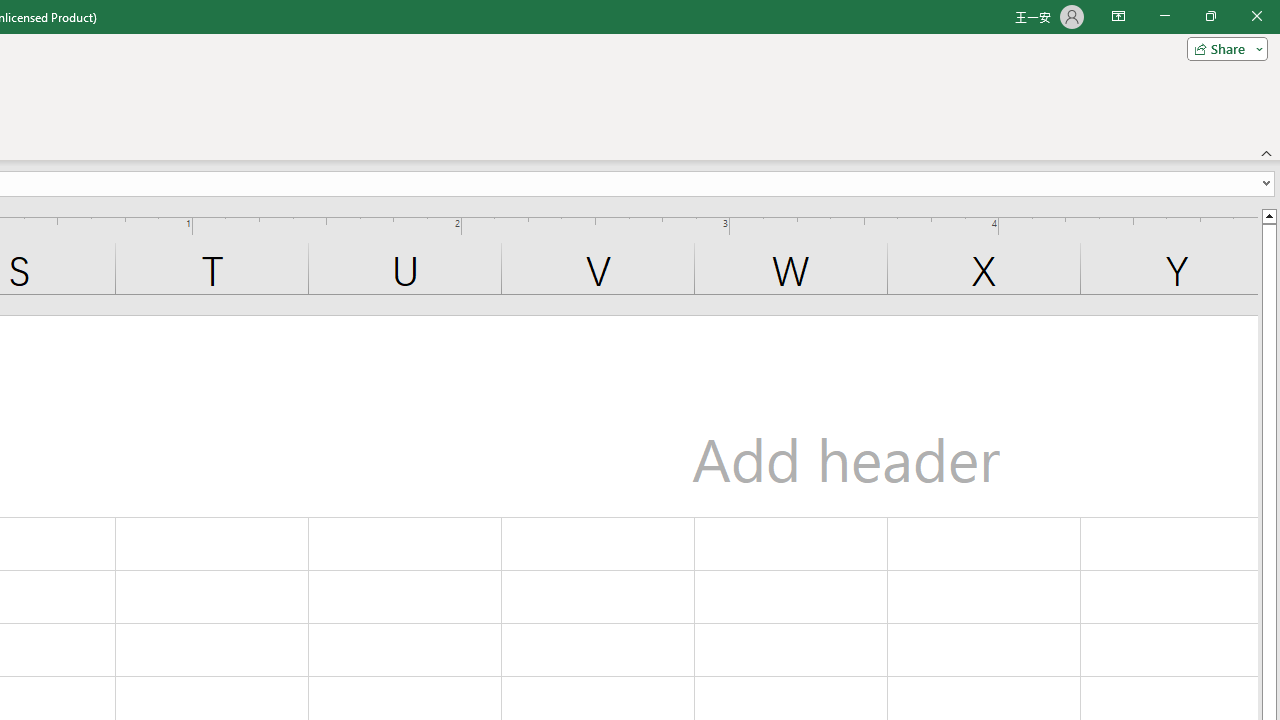  I want to click on Share, so click(1223, 48).